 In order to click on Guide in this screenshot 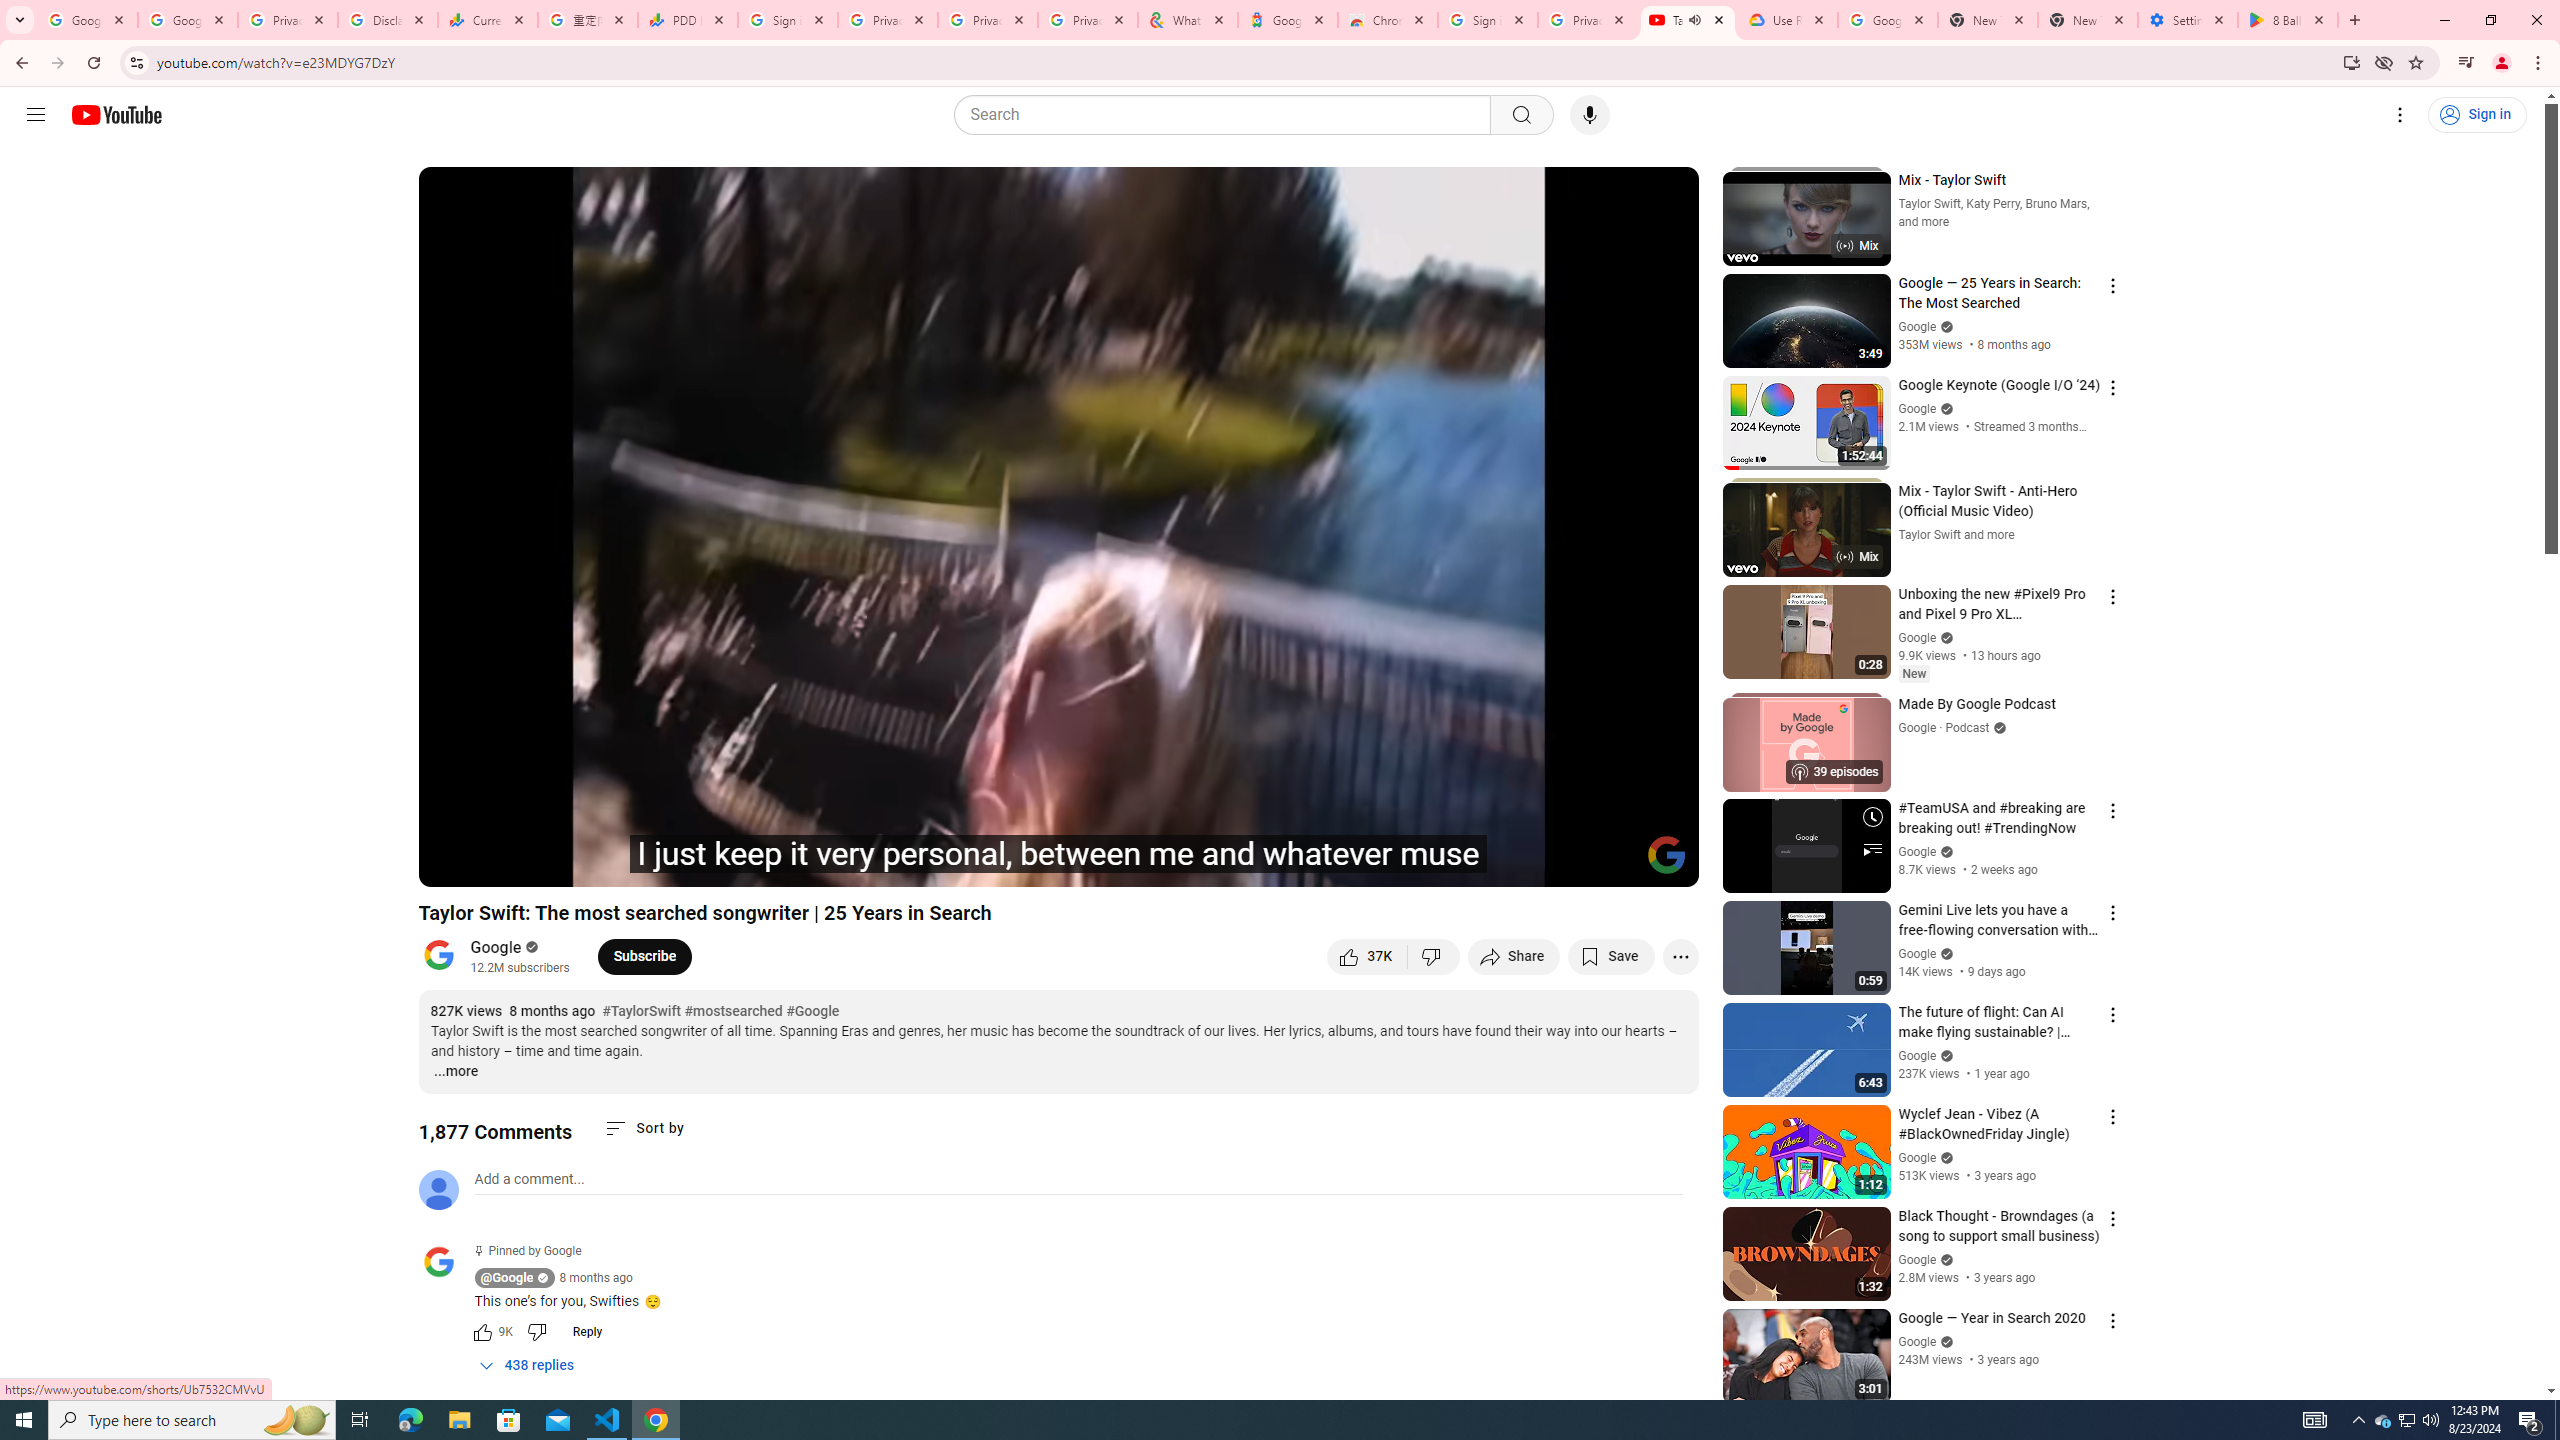, I will do `click(36, 115)`.